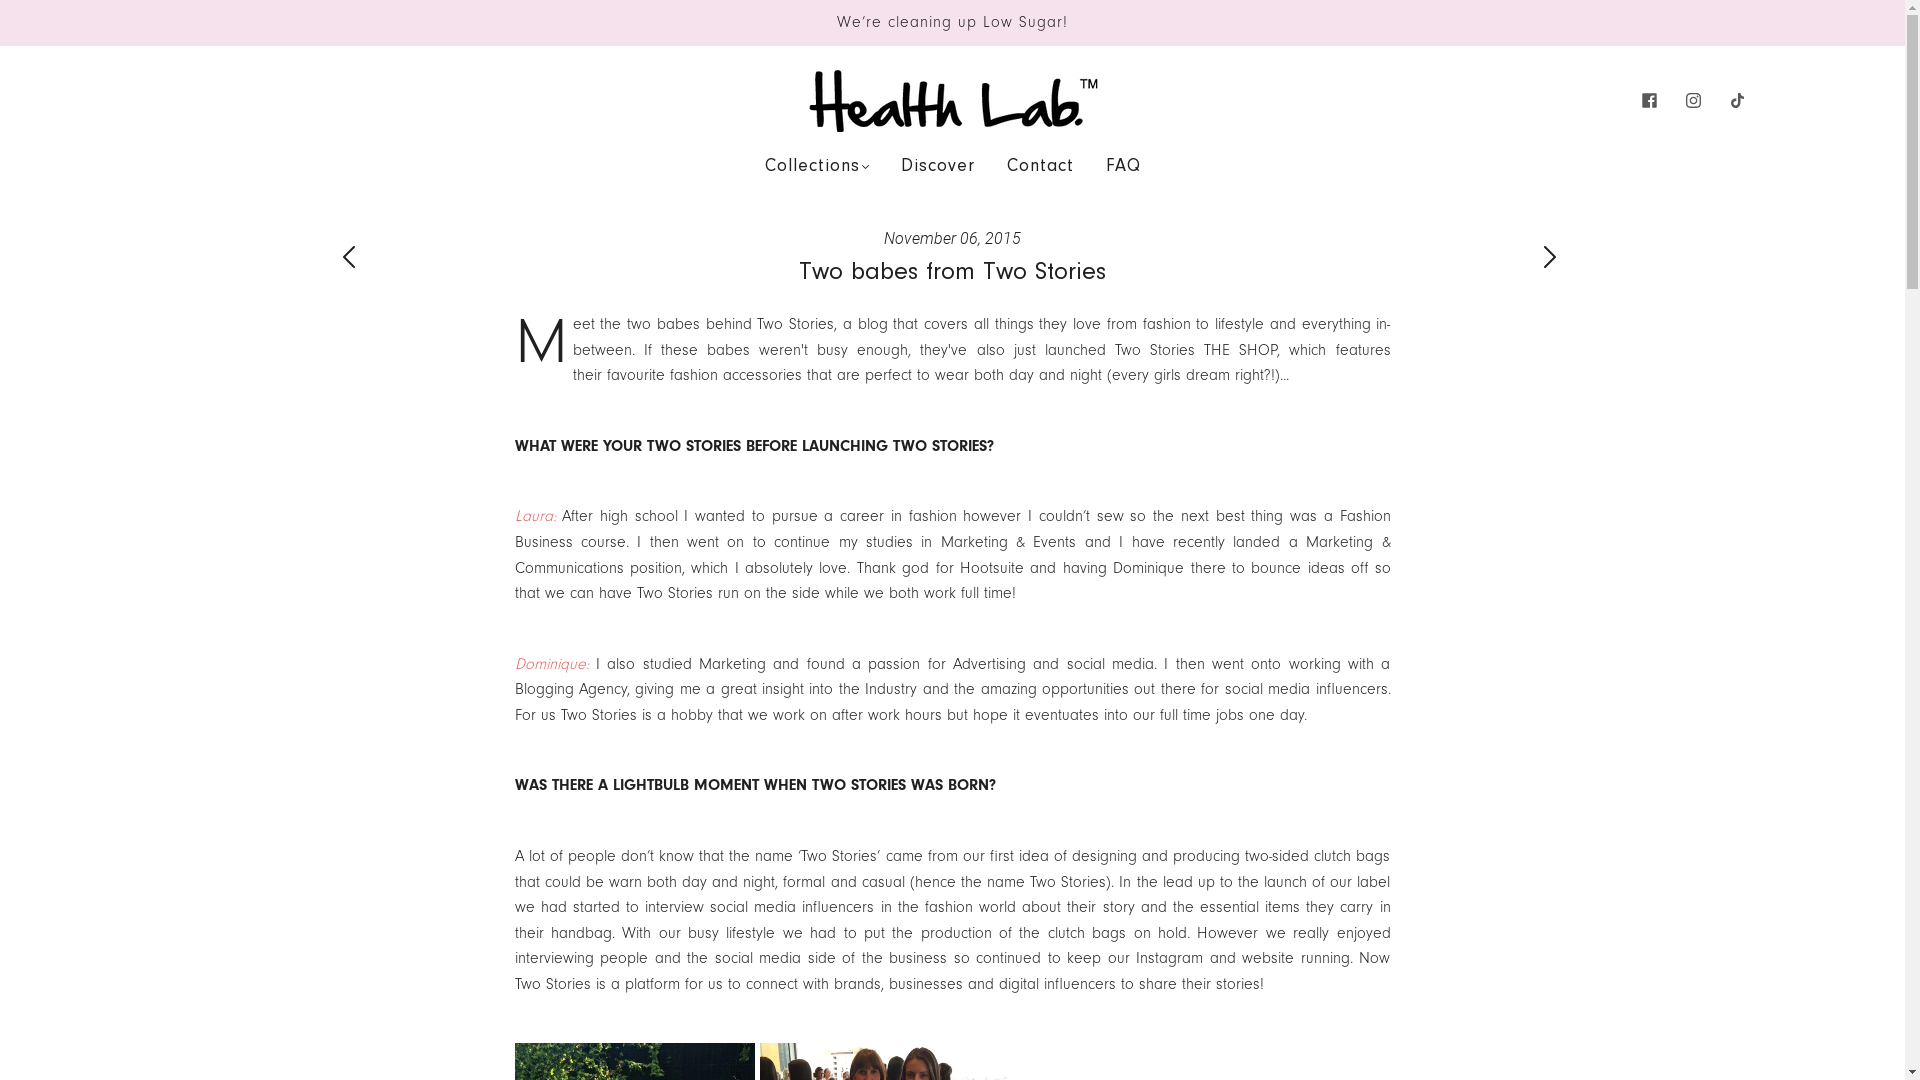 This screenshot has height=1080, width=1920. What do you see at coordinates (816, 167) in the screenshot?
I see `Collections` at bounding box center [816, 167].